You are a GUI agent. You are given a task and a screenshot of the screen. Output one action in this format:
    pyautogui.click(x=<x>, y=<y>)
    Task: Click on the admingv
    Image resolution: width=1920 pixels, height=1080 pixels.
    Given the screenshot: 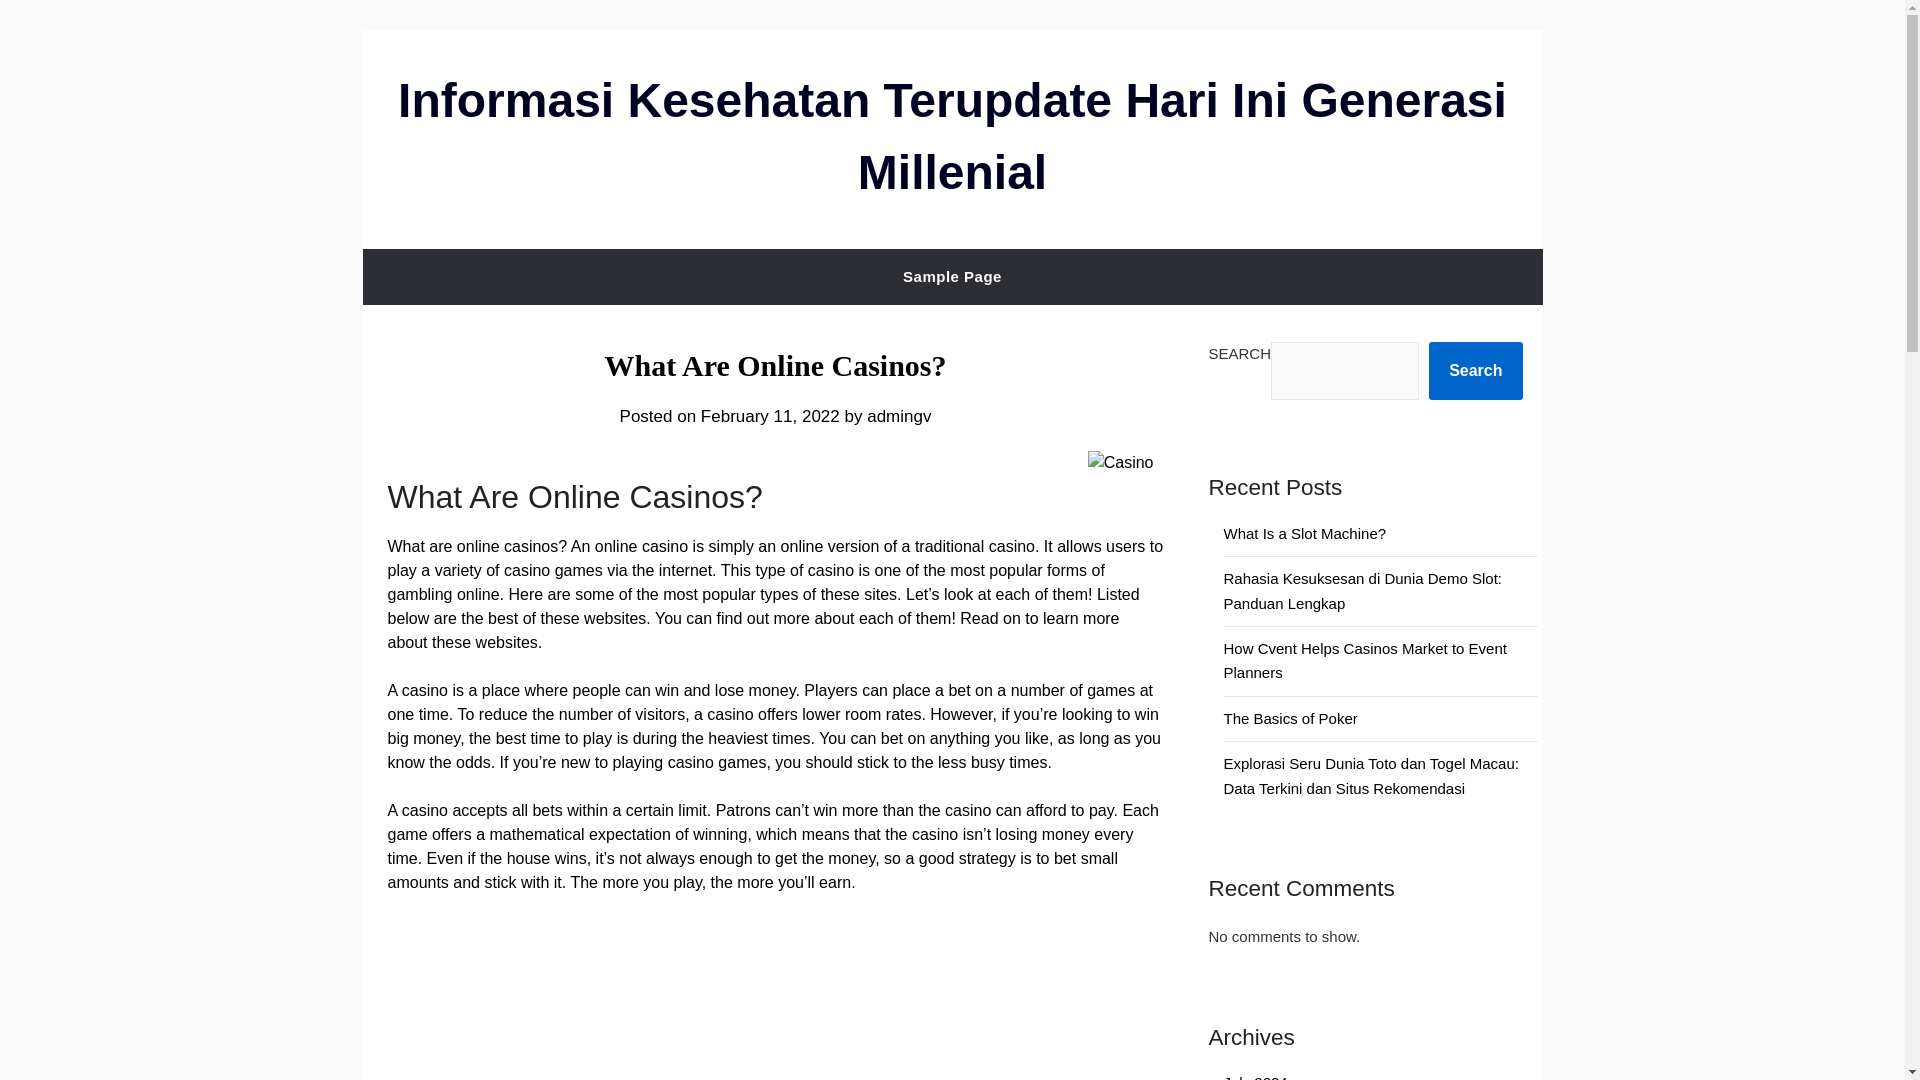 What is the action you would take?
    pyautogui.click(x=899, y=416)
    